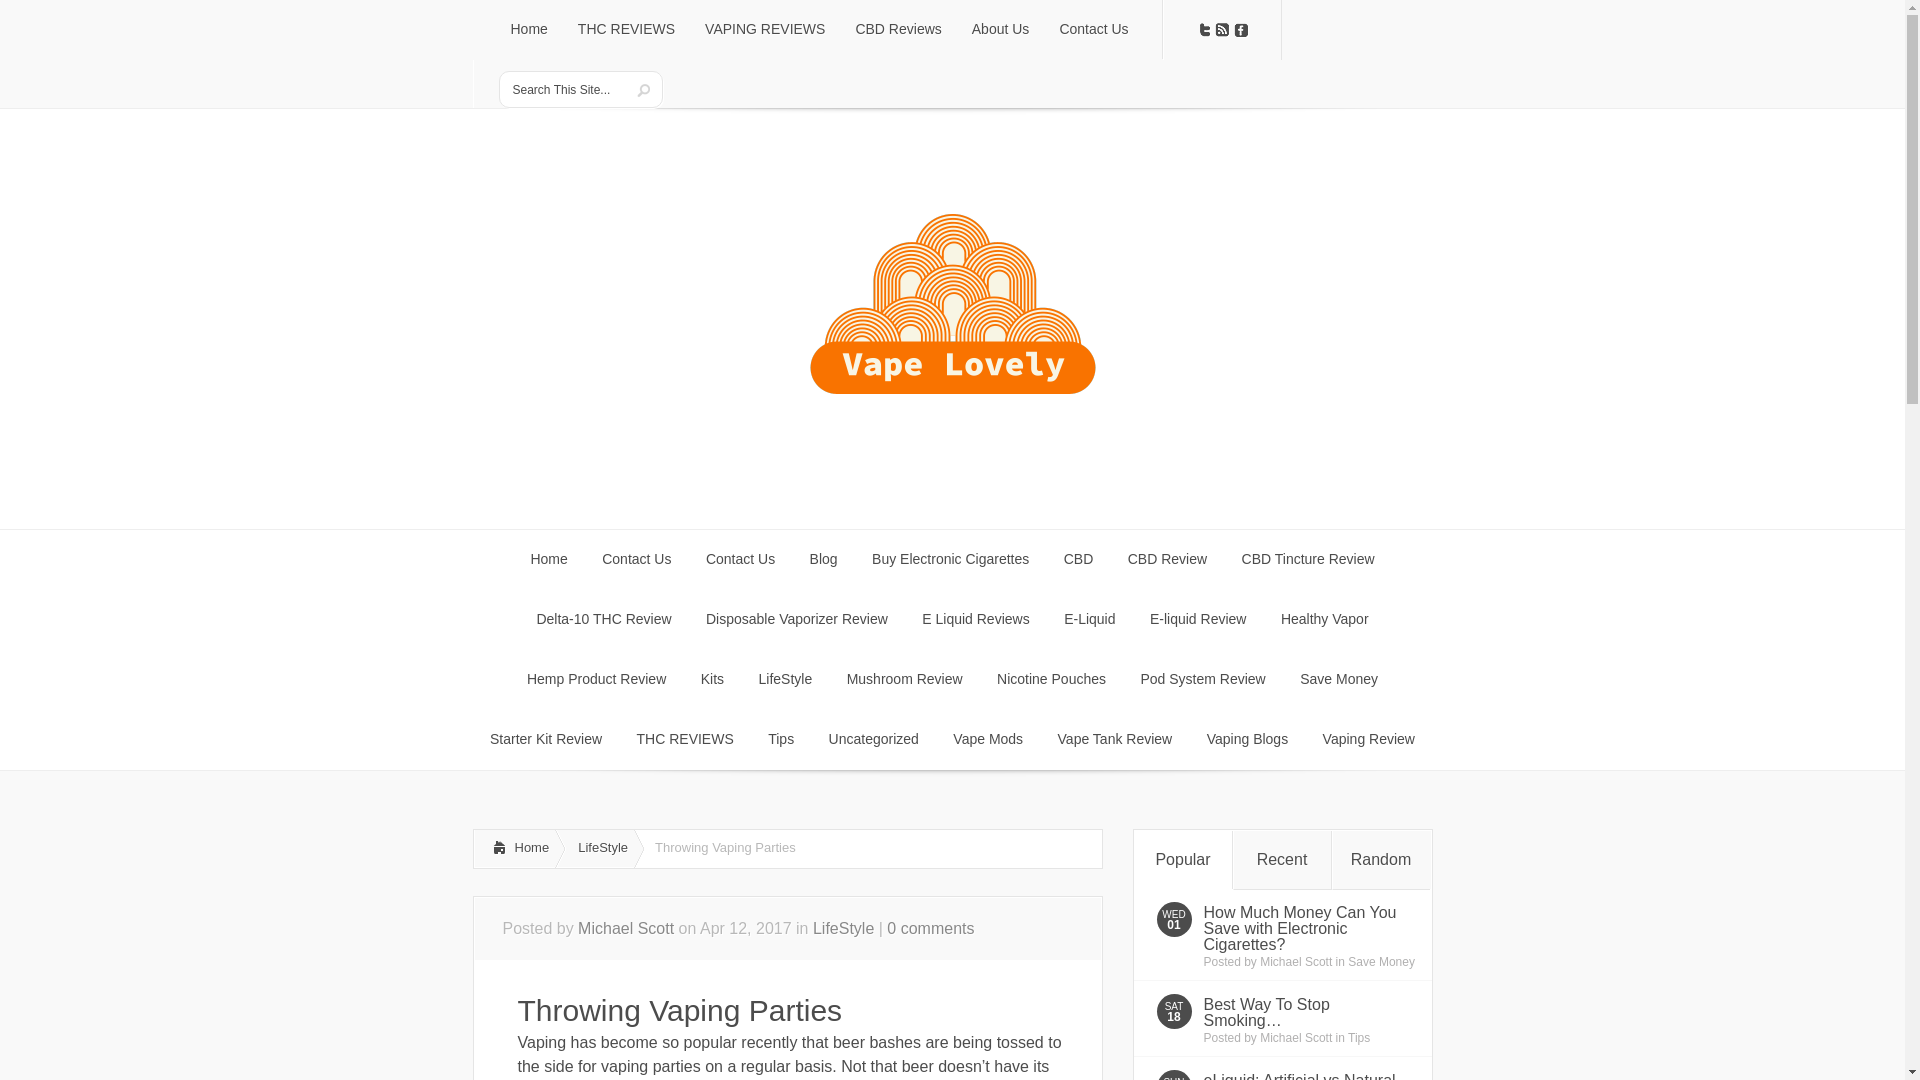  I want to click on Contact Us, so click(1093, 30).